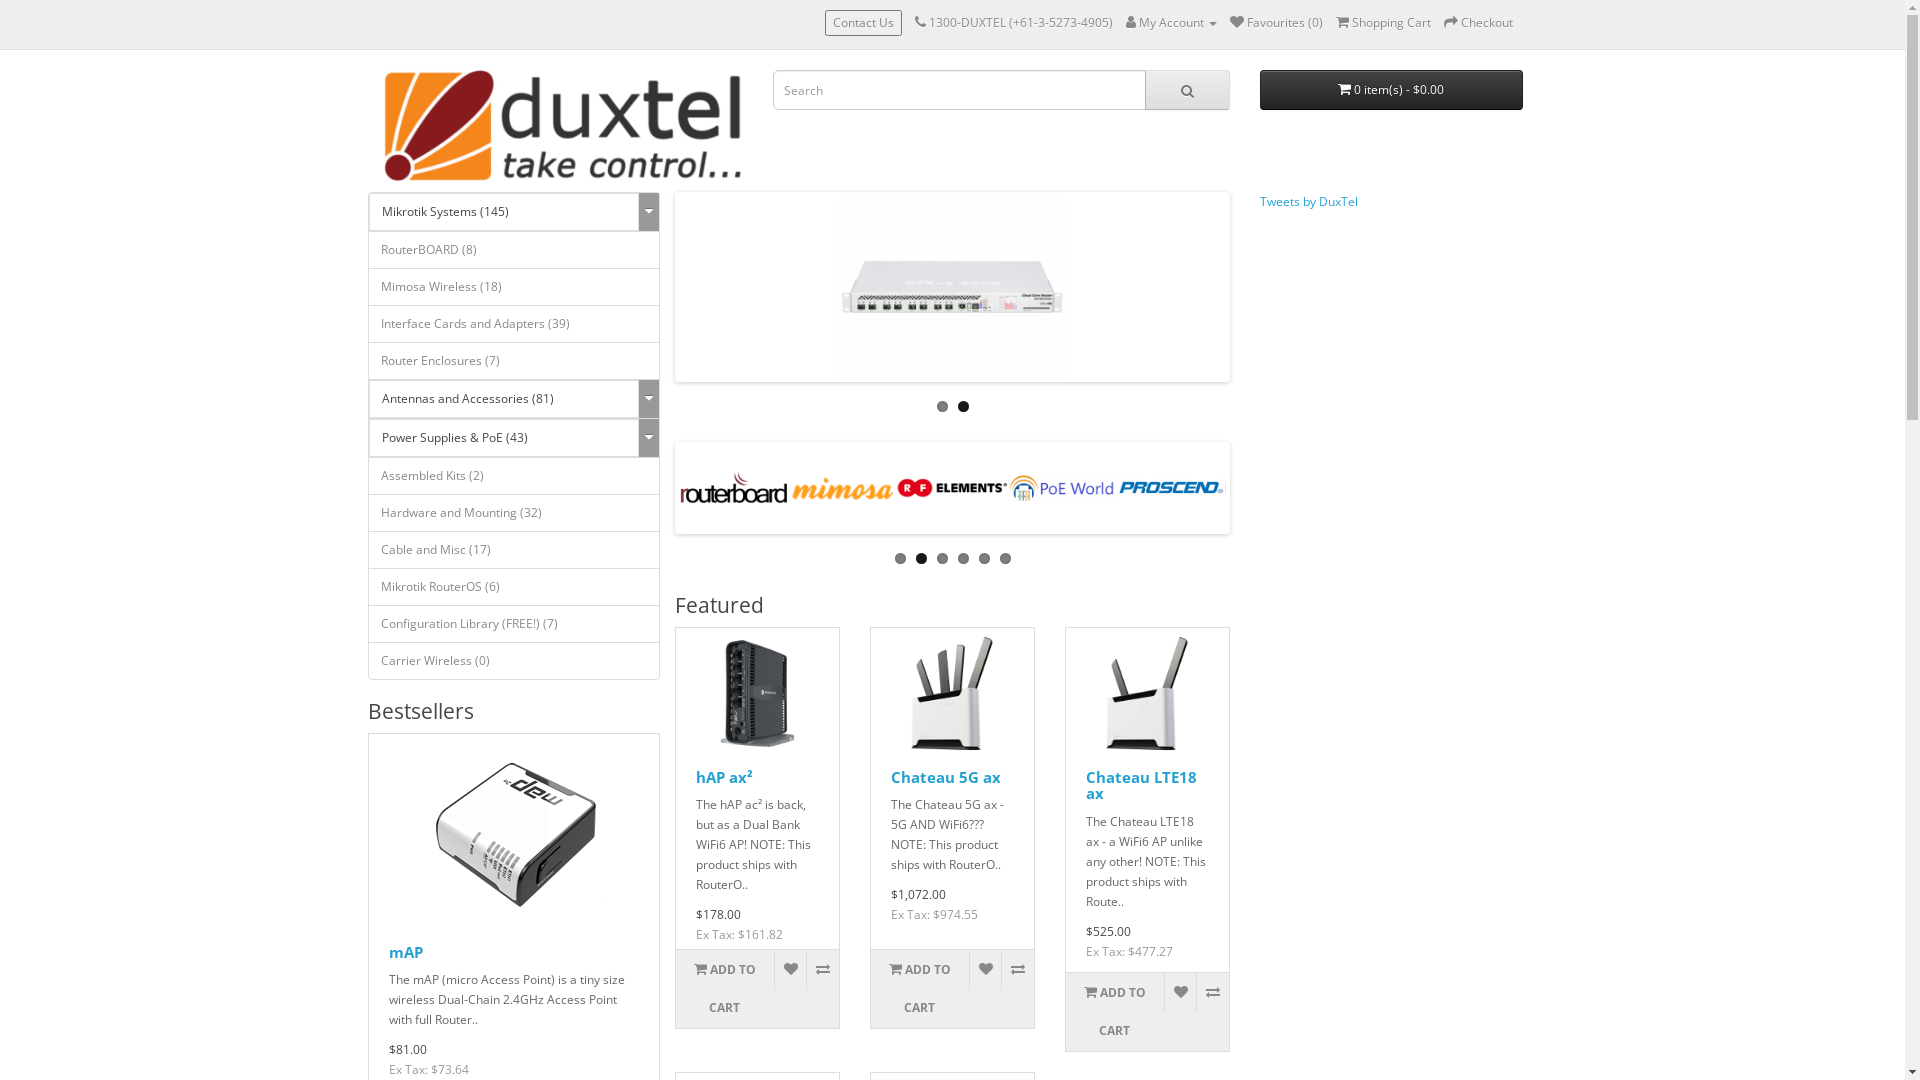 The height and width of the screenshot is (1080, 1920). Describe the element at coordinates (514, 287) in the screenshot. I see `Mimosa Wireless (18)` at that location.